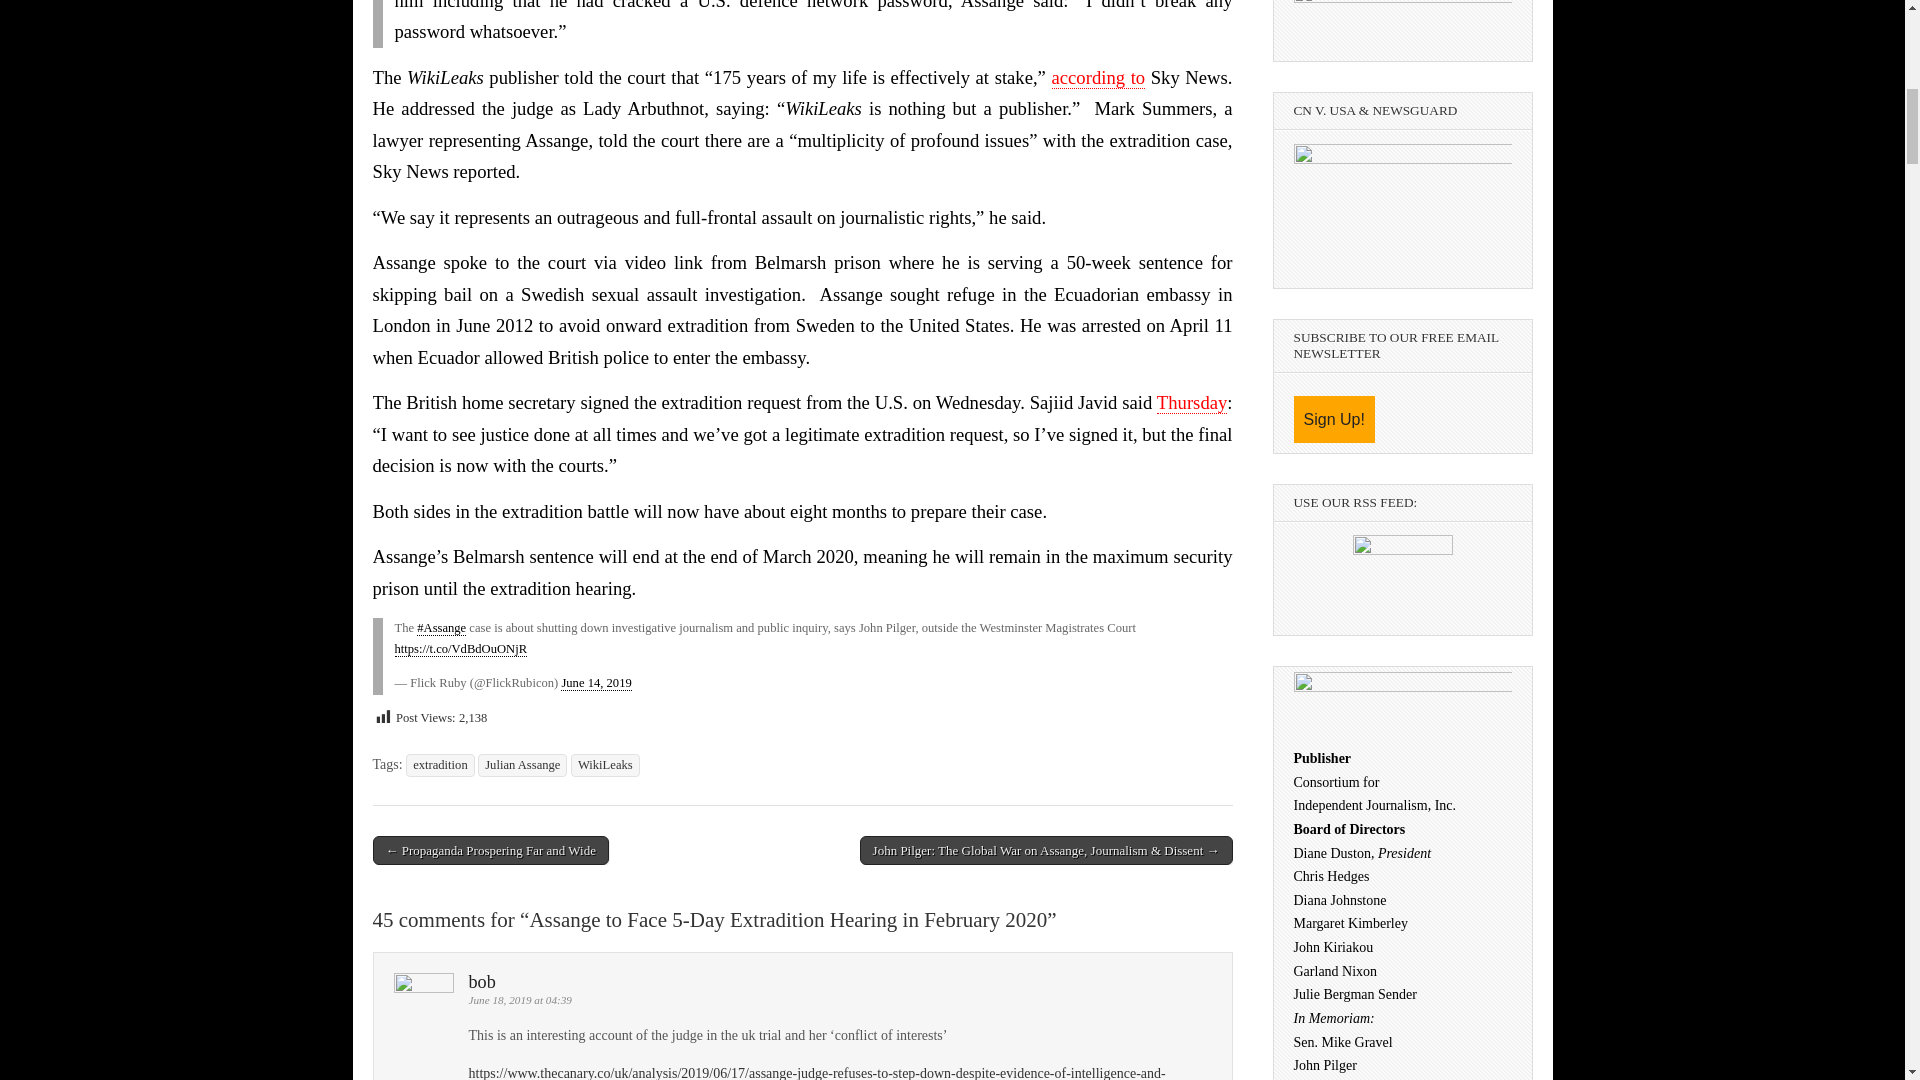 The width and height of the screenshot is (1920, 1080). What do you see at coordinates (604, 764) in the screenshot?
I see `WikiLeaks` at bounding box center [604, 764].